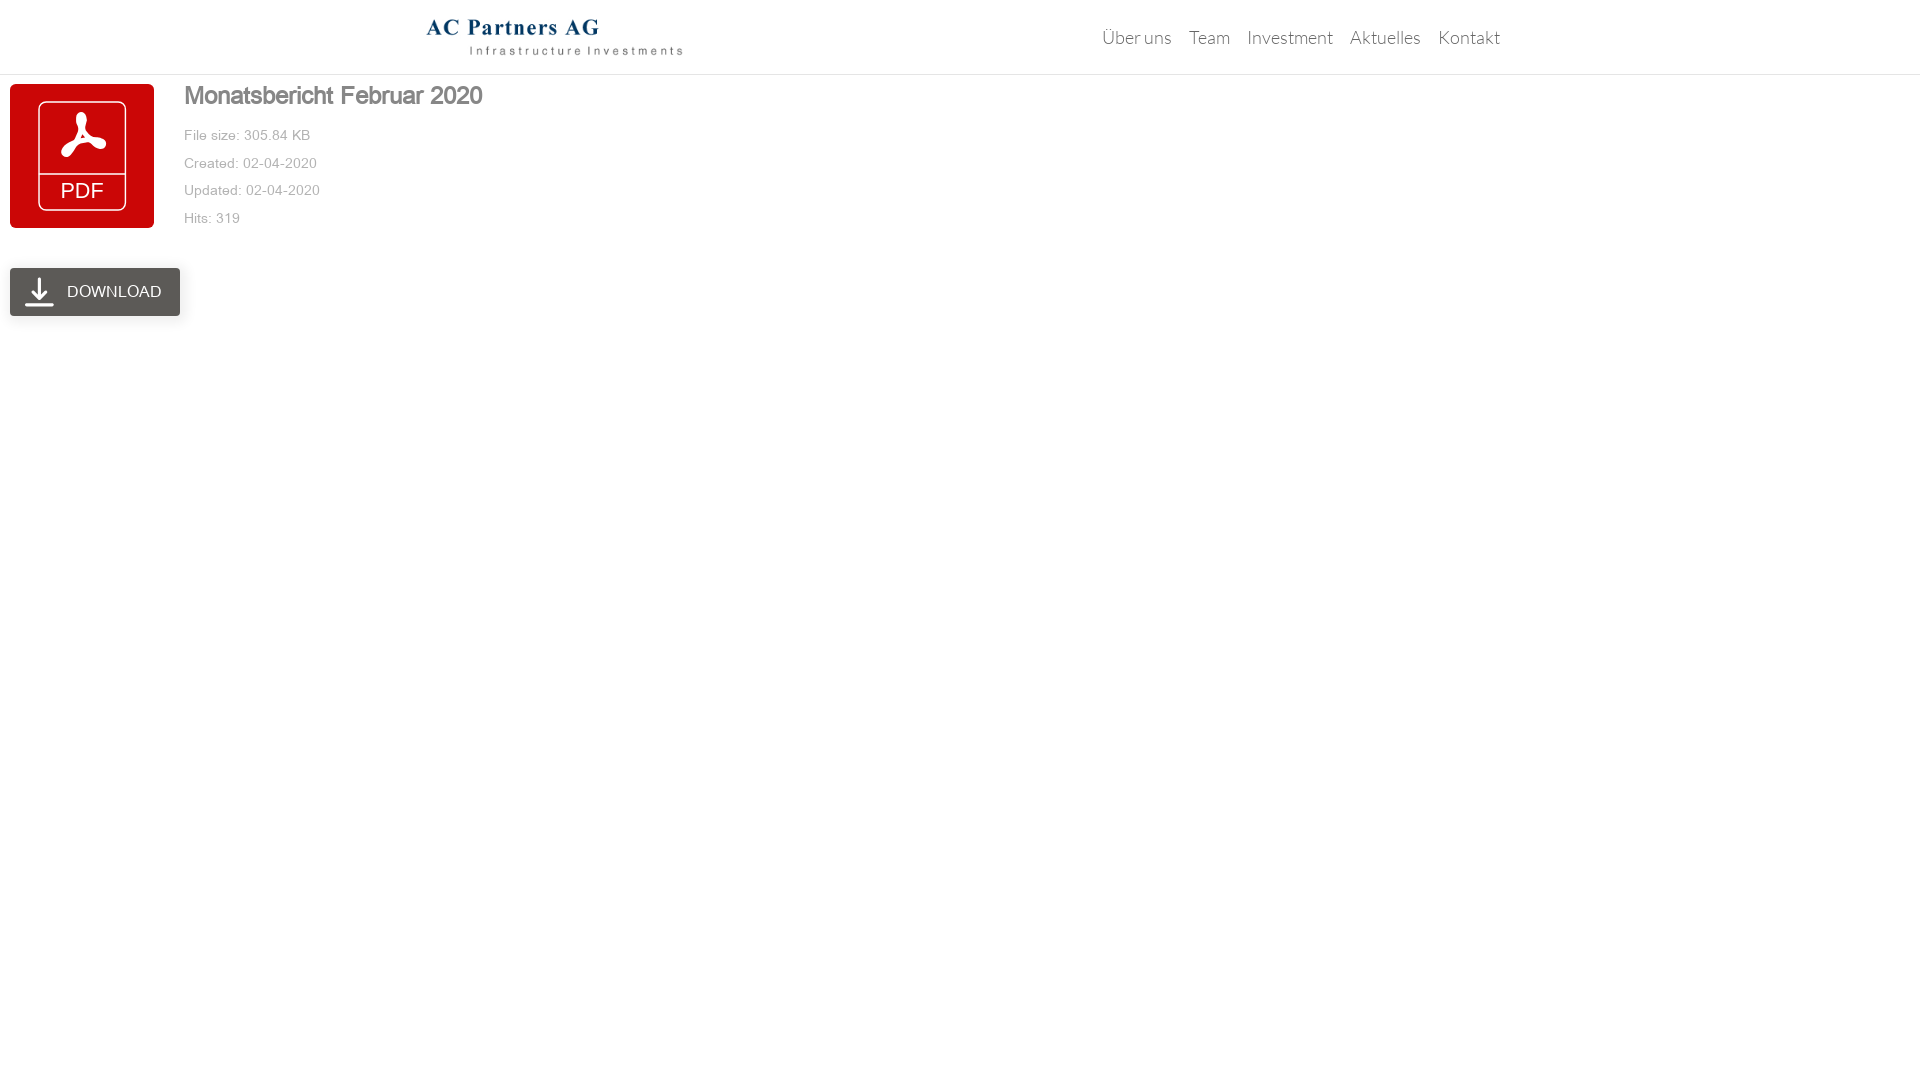 Image resolution: width=1920 pixels, height=1080 pixels. What do you see at coordinates (1290, 52) in the screenshot?
I see `Investment` at bounding box center [1290, 52].